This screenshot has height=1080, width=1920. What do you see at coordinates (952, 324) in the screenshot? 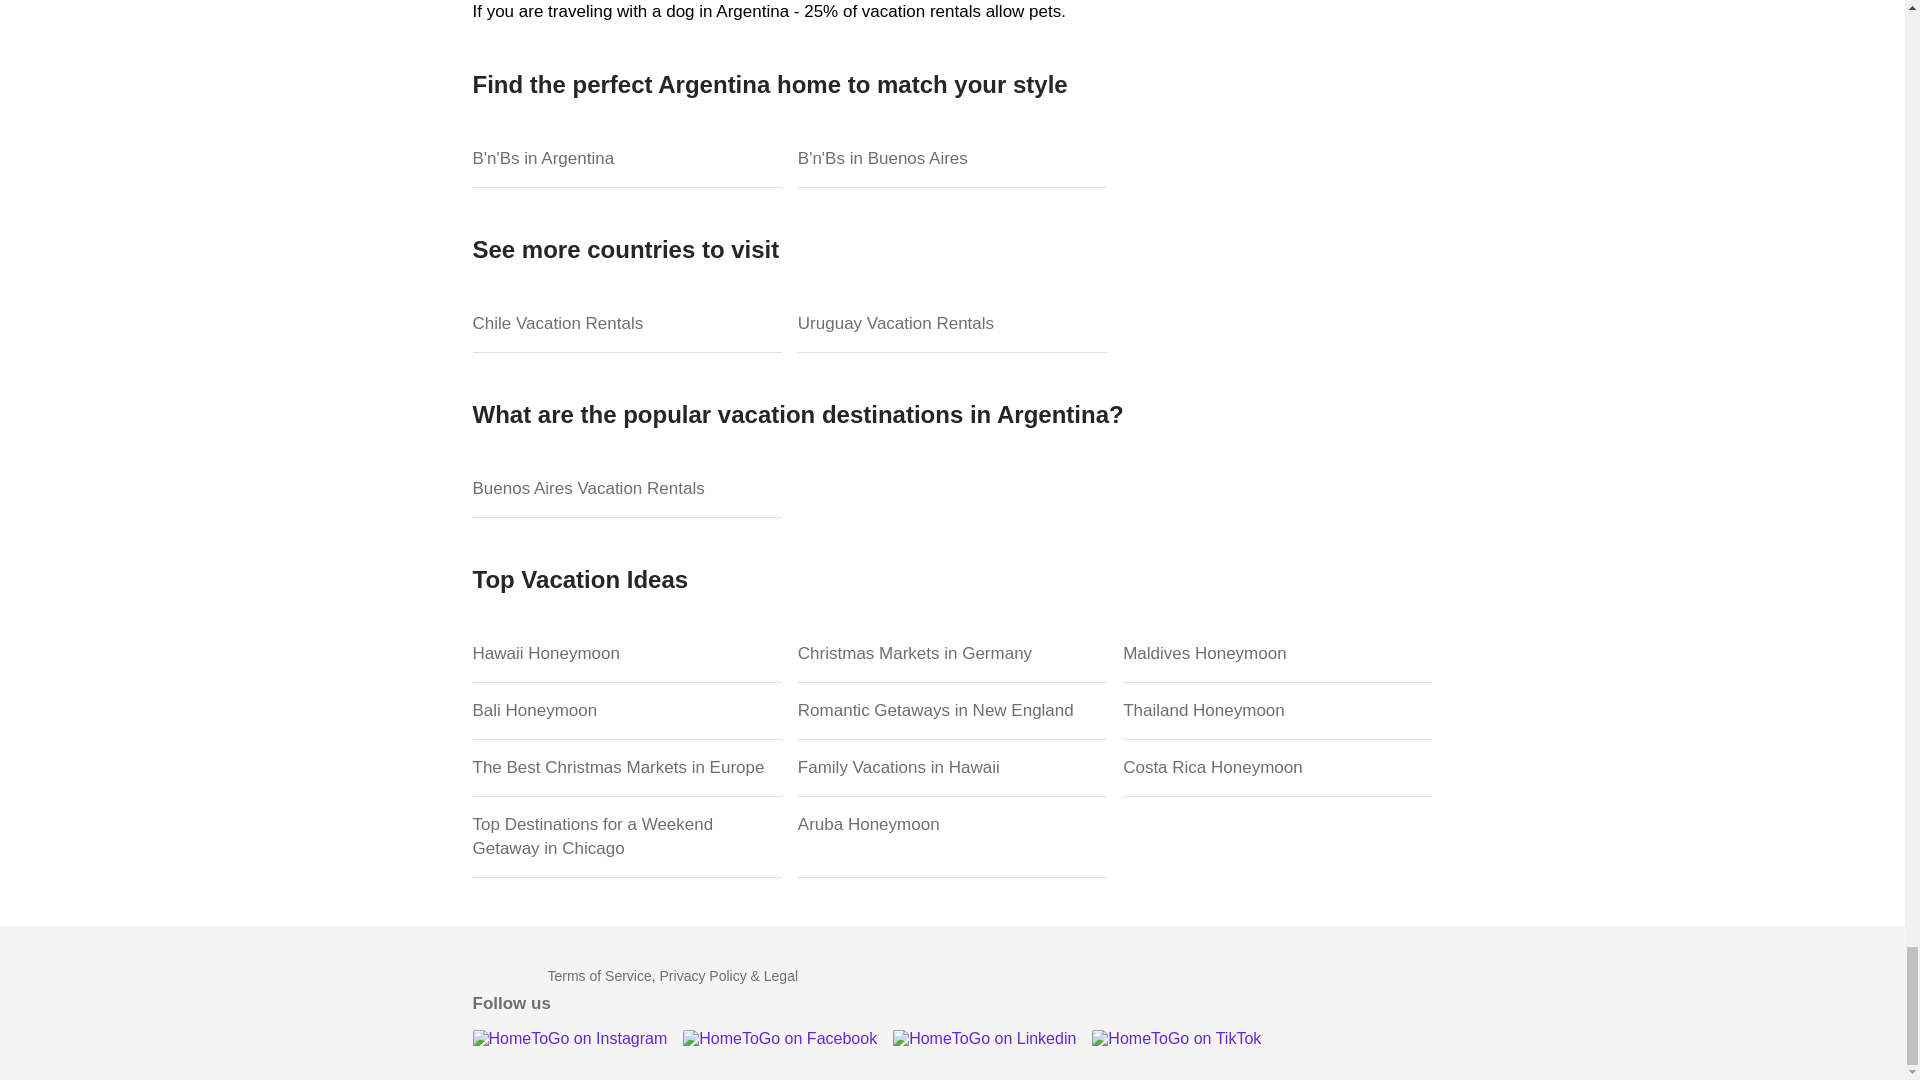
I see `Uruguay Vacation Rentals` at bounding box center [952, 324].